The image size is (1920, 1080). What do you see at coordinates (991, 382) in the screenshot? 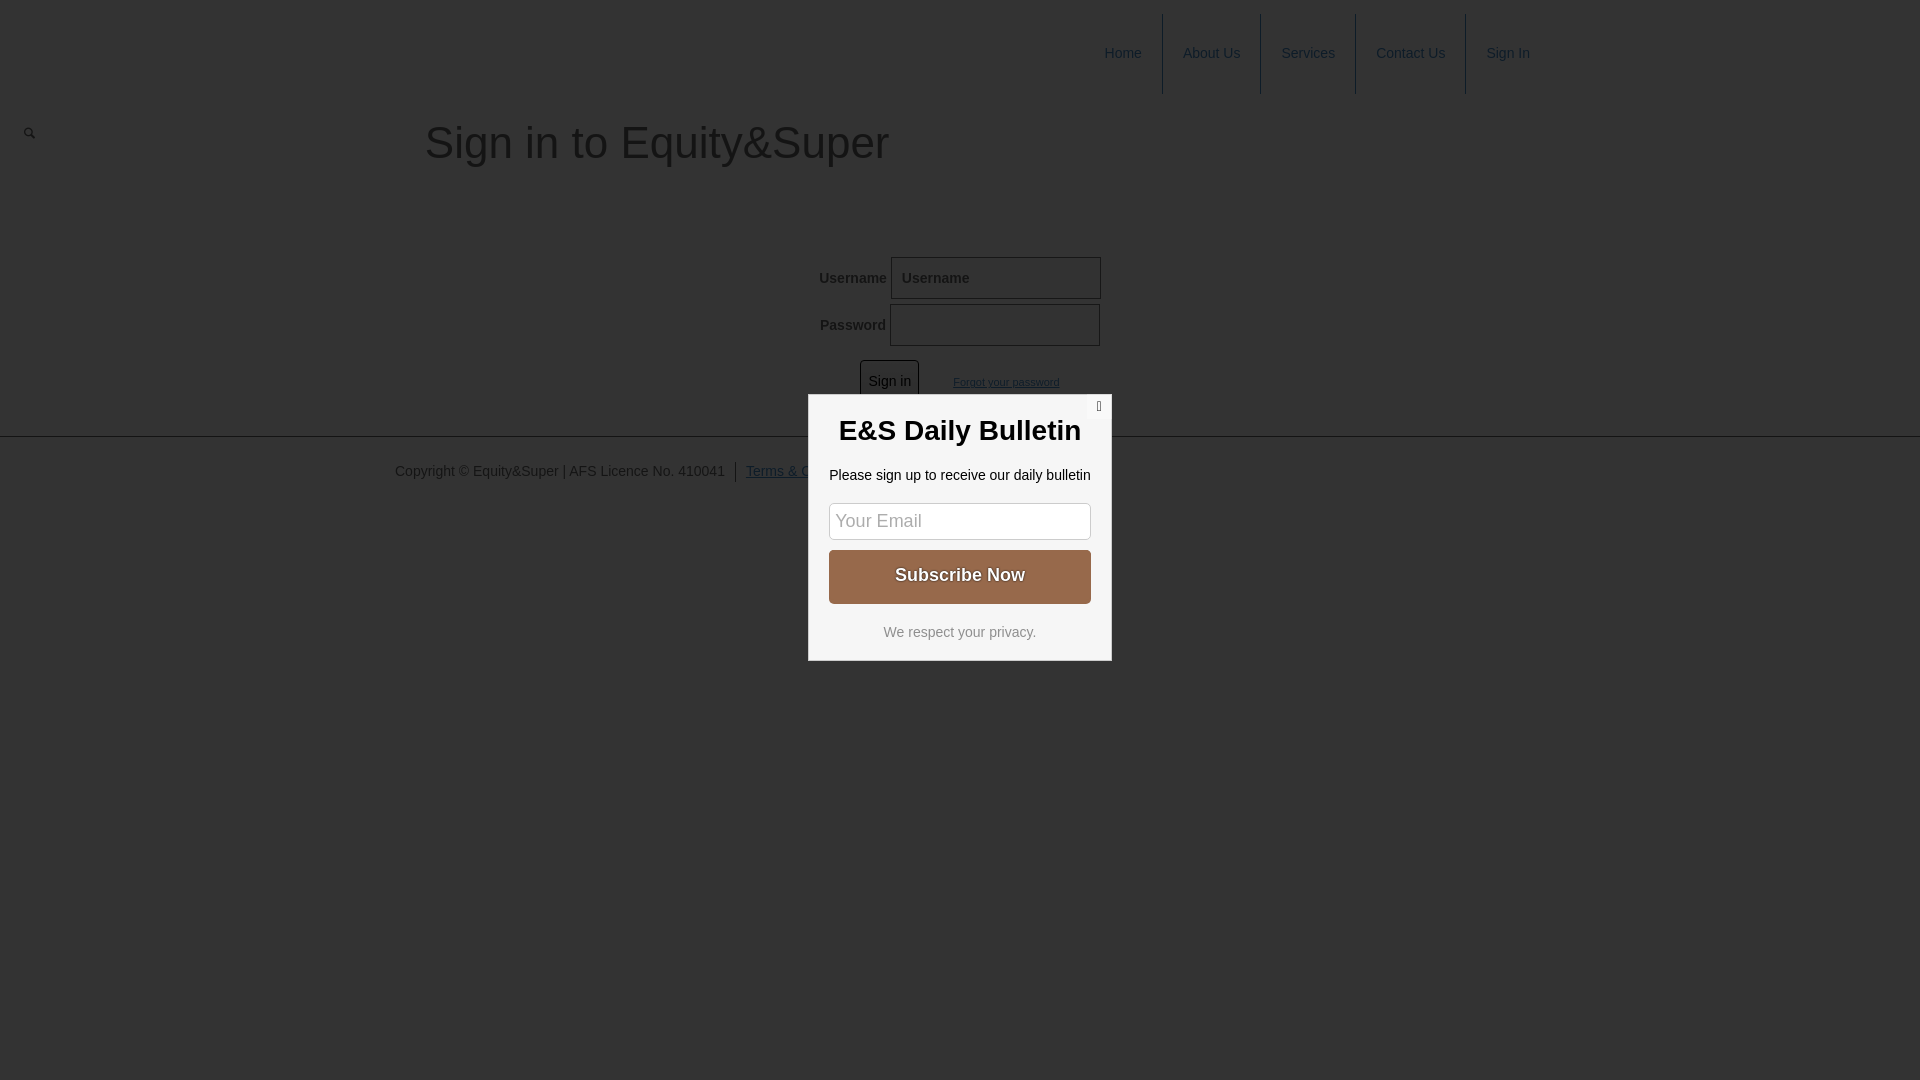
I see `Forgot your password` at bounding box center [991, 382].